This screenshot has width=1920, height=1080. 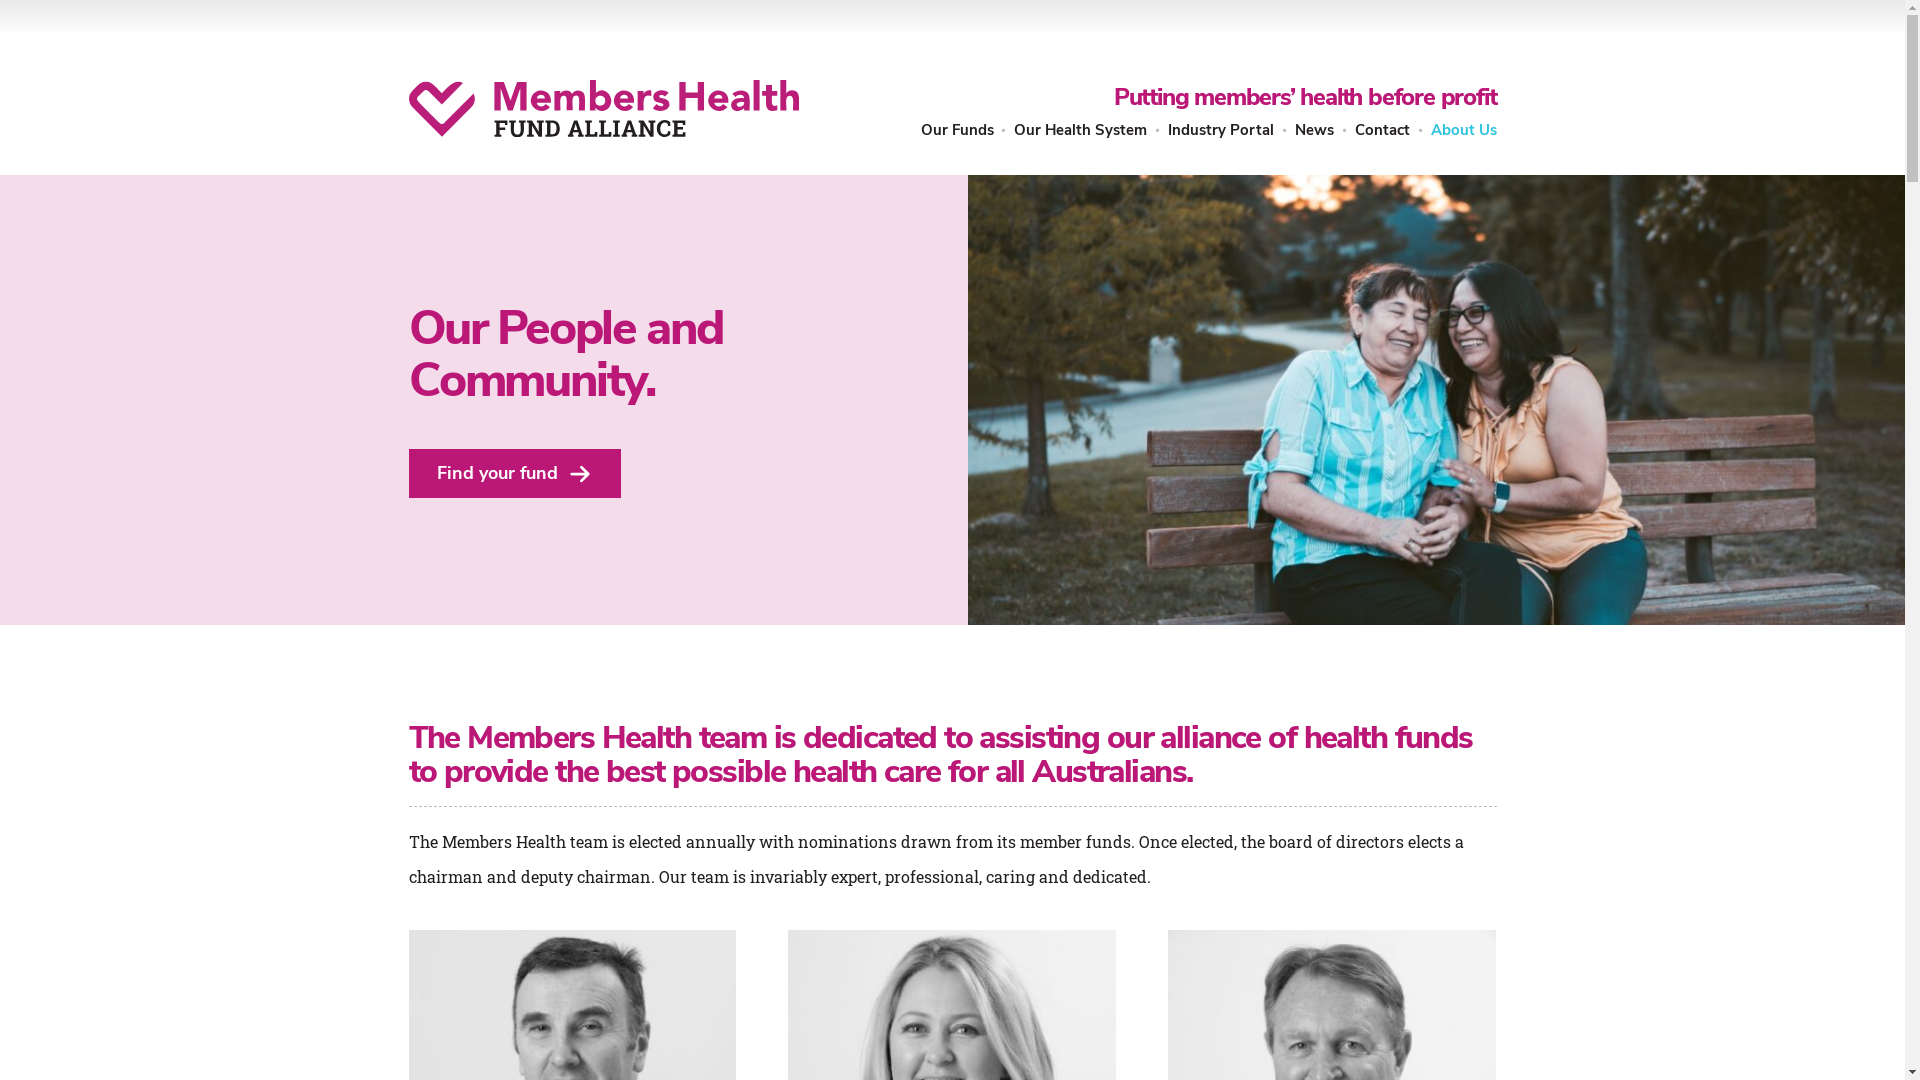 I want to click on News, so click(x=1314, y=130).